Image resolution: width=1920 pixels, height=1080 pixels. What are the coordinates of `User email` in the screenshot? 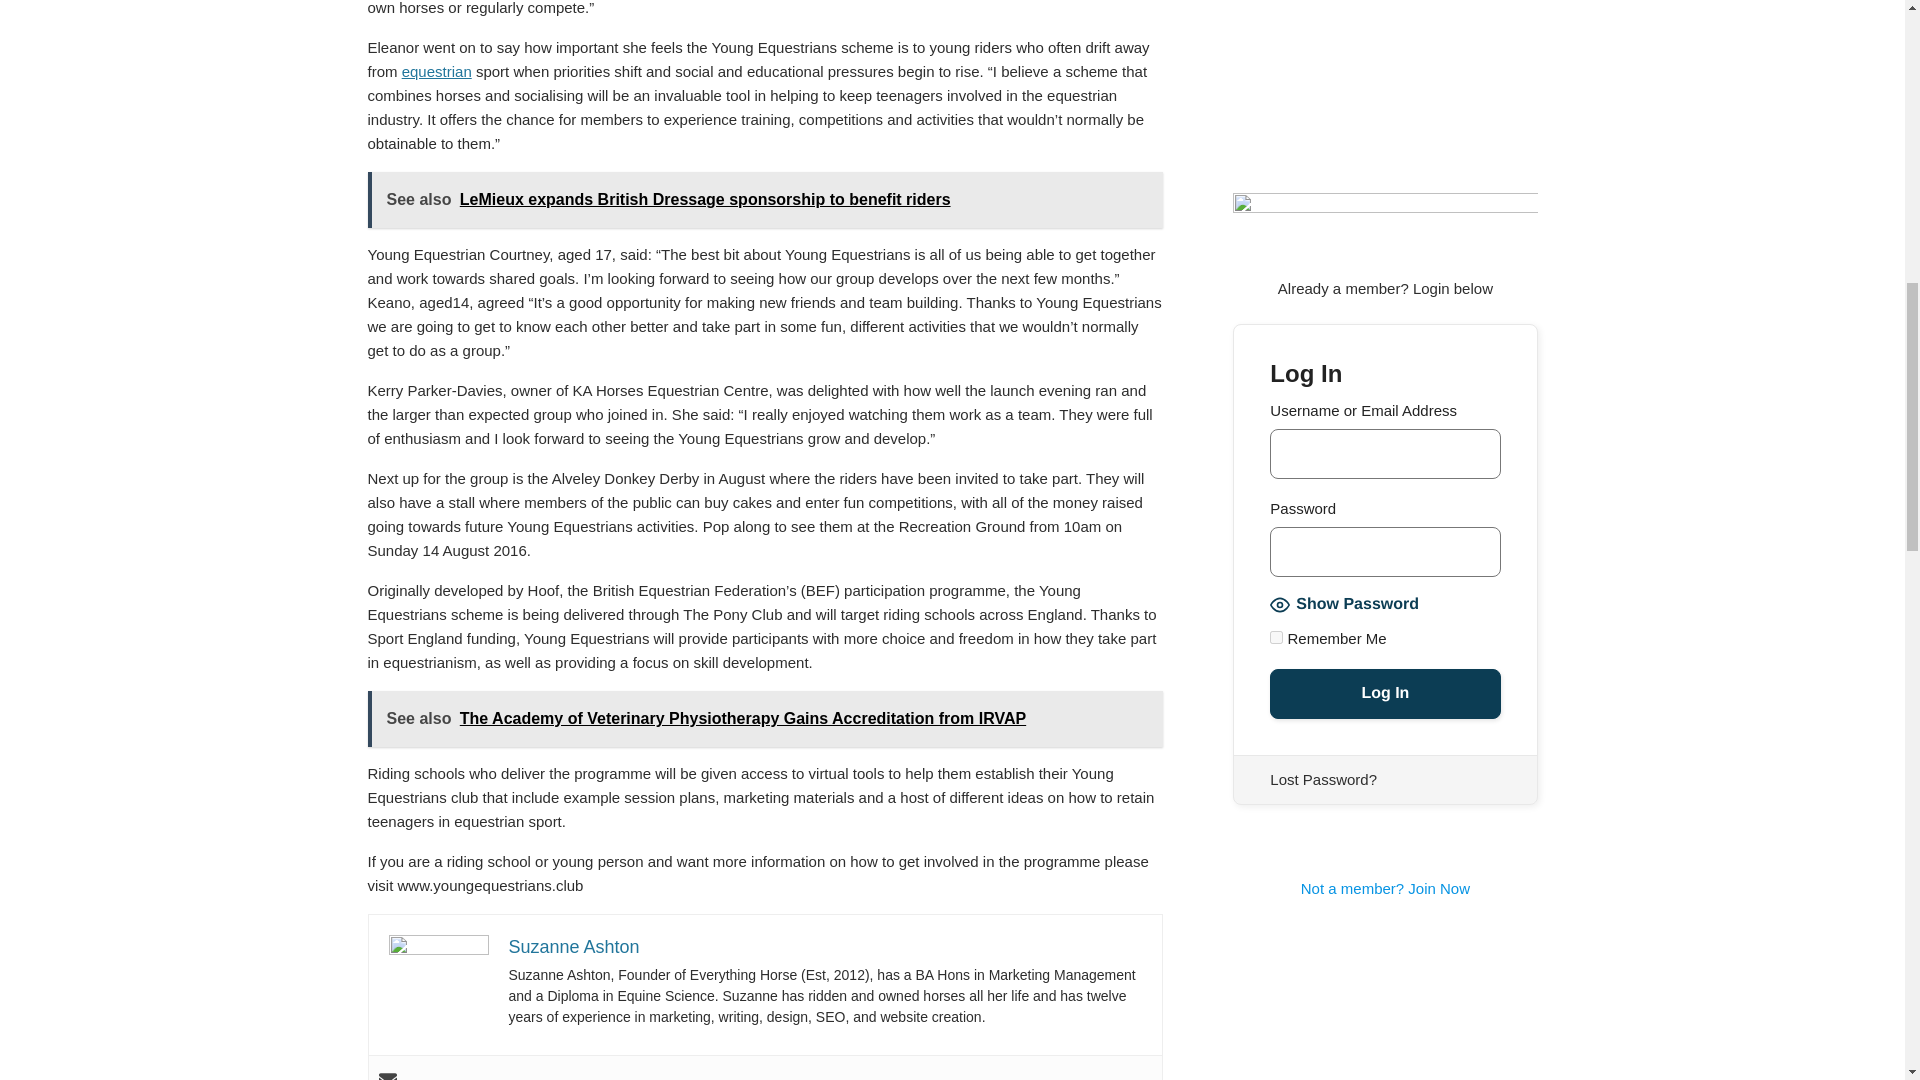 It's located at (386, 1076).